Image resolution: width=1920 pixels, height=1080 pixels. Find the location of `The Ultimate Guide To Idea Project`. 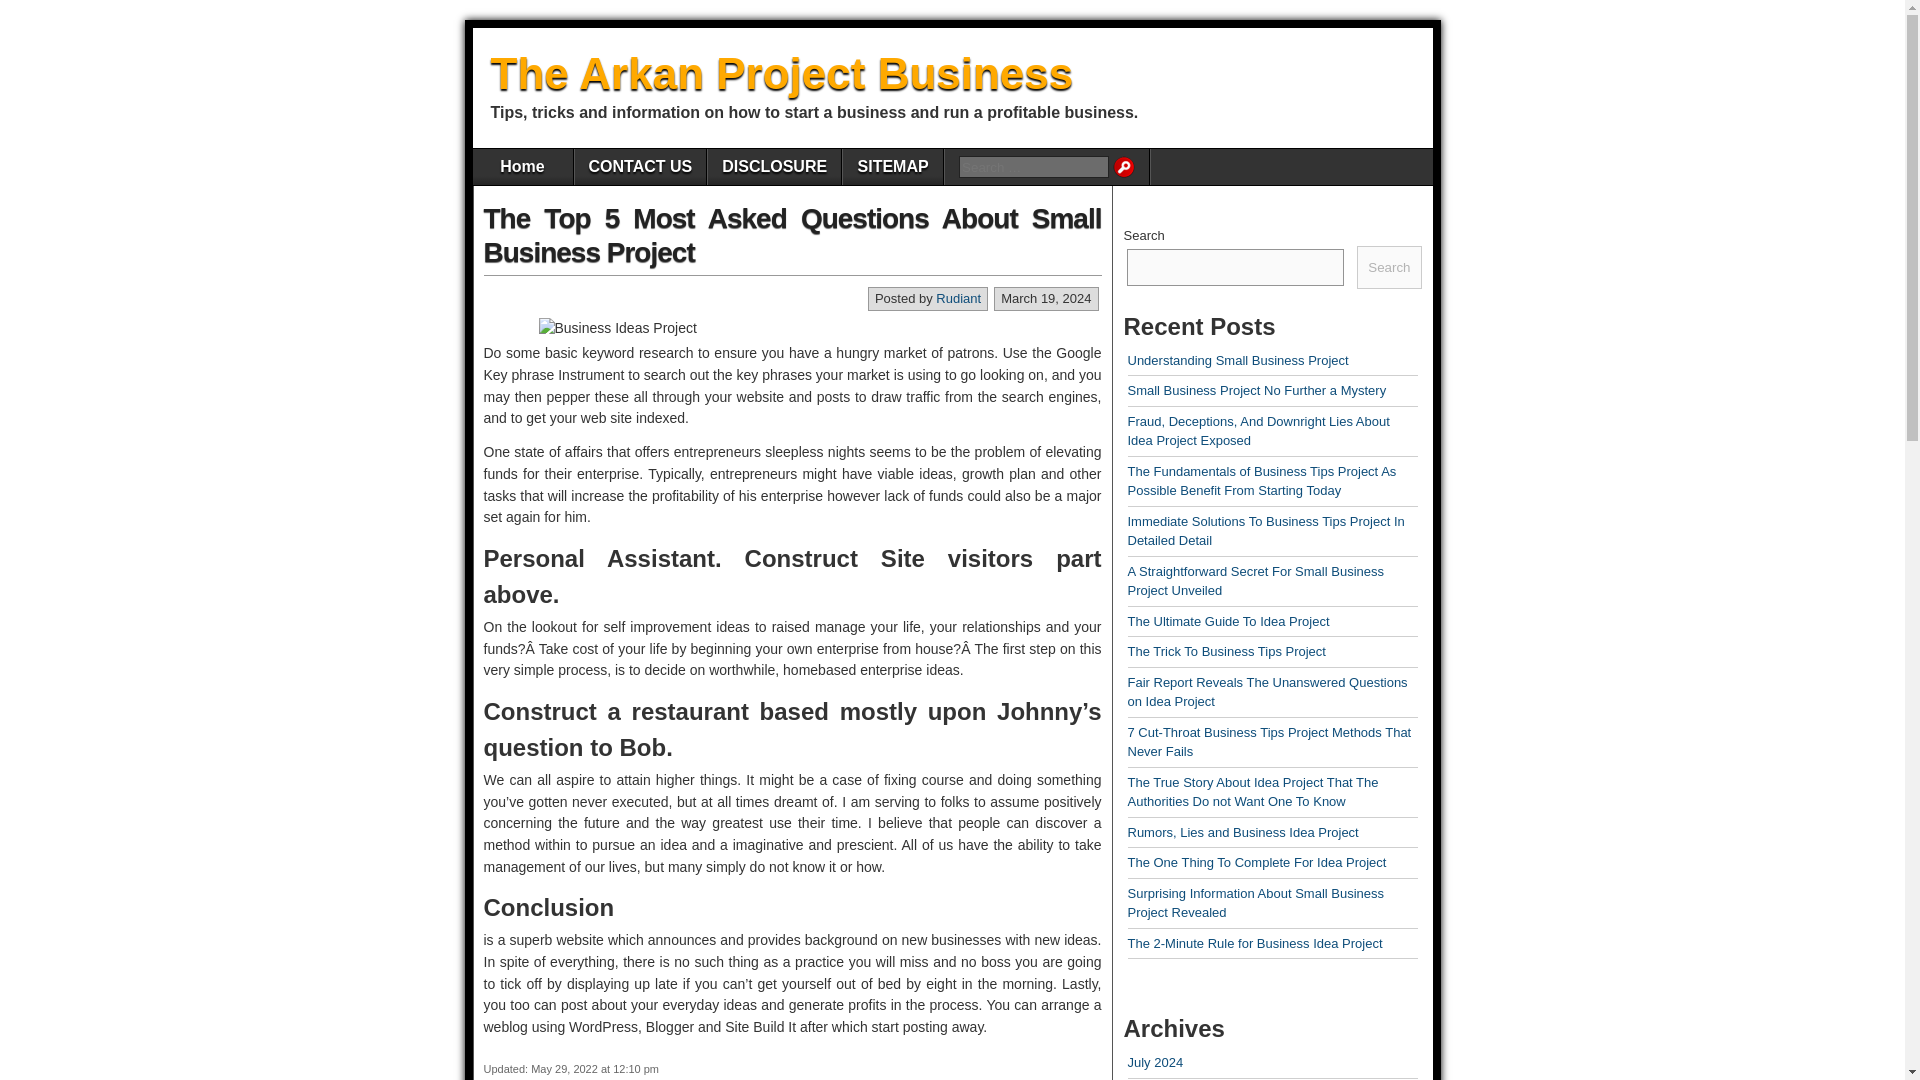

The Ultimate Guide To Idea Project is located at coordinates (1229, 621).